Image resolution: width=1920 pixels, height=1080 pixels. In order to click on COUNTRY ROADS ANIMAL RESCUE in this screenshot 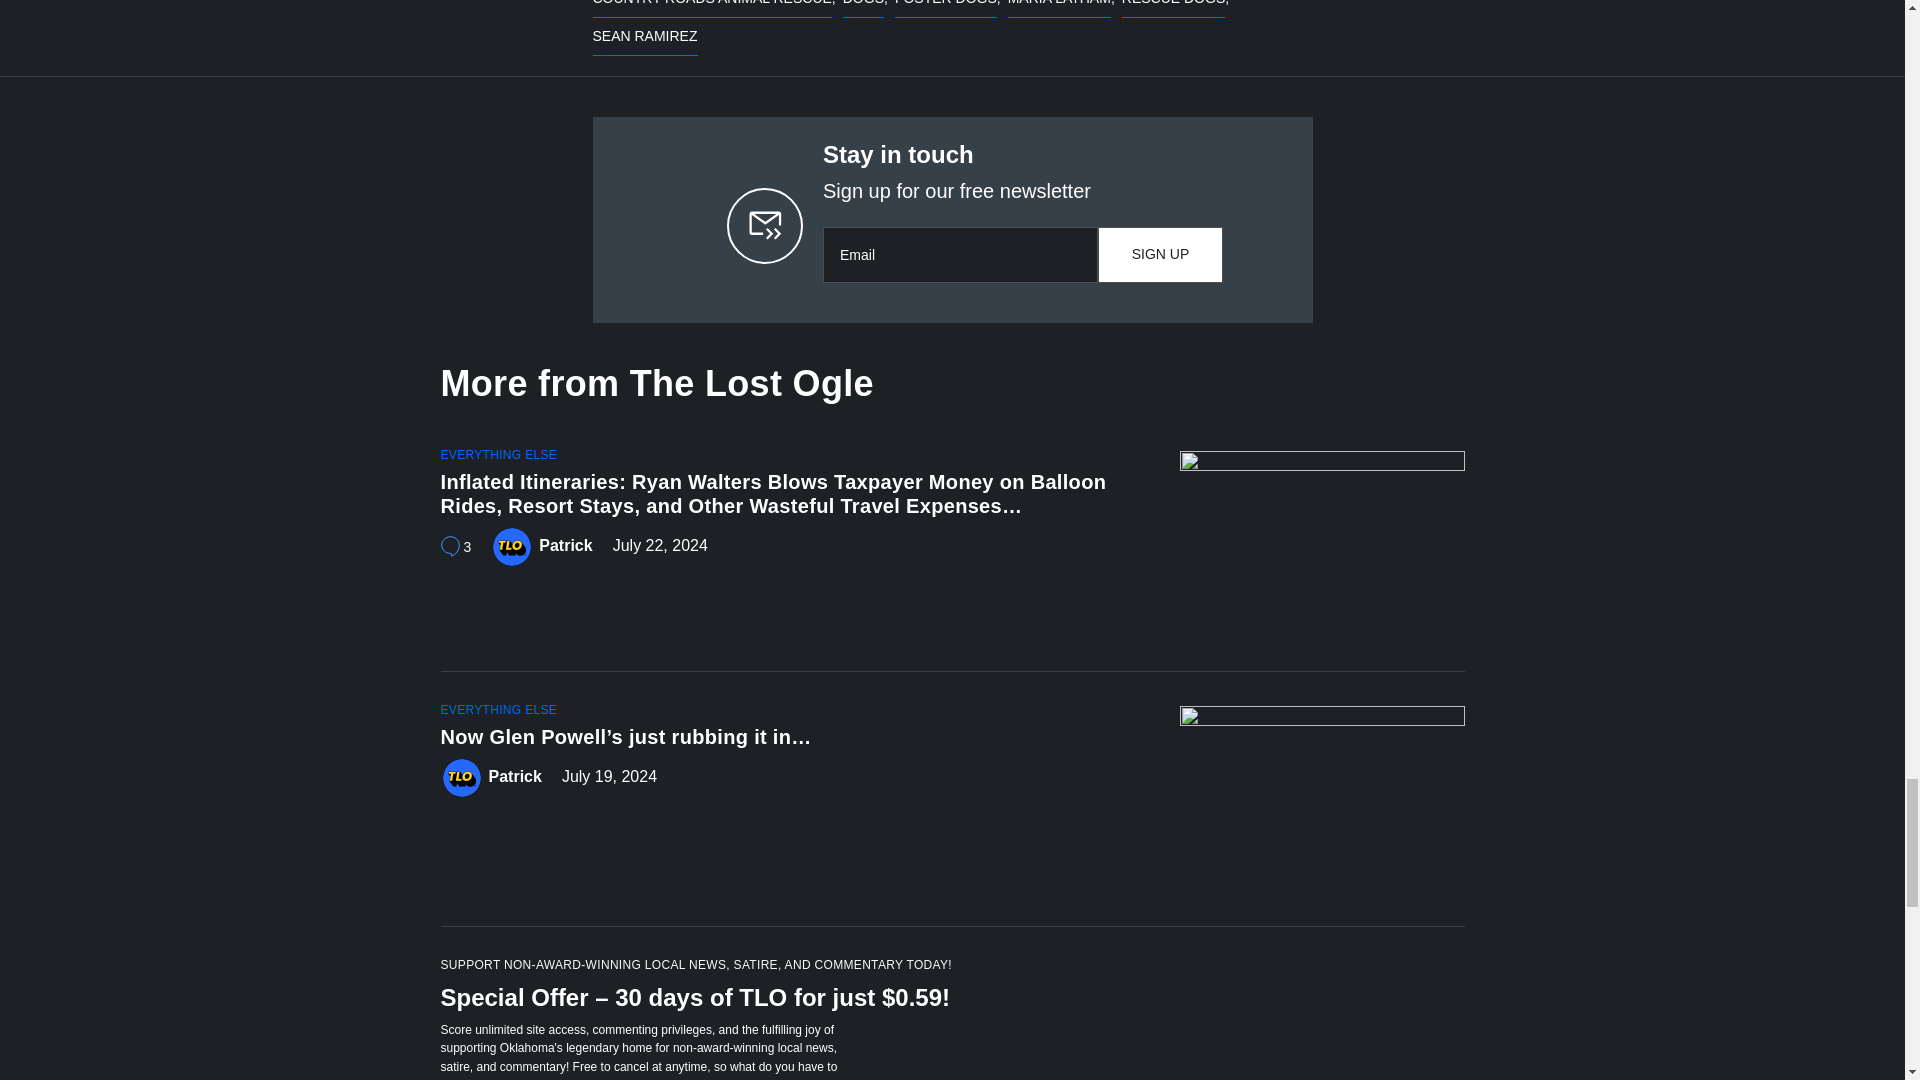, I will do `click(711, 9)`.